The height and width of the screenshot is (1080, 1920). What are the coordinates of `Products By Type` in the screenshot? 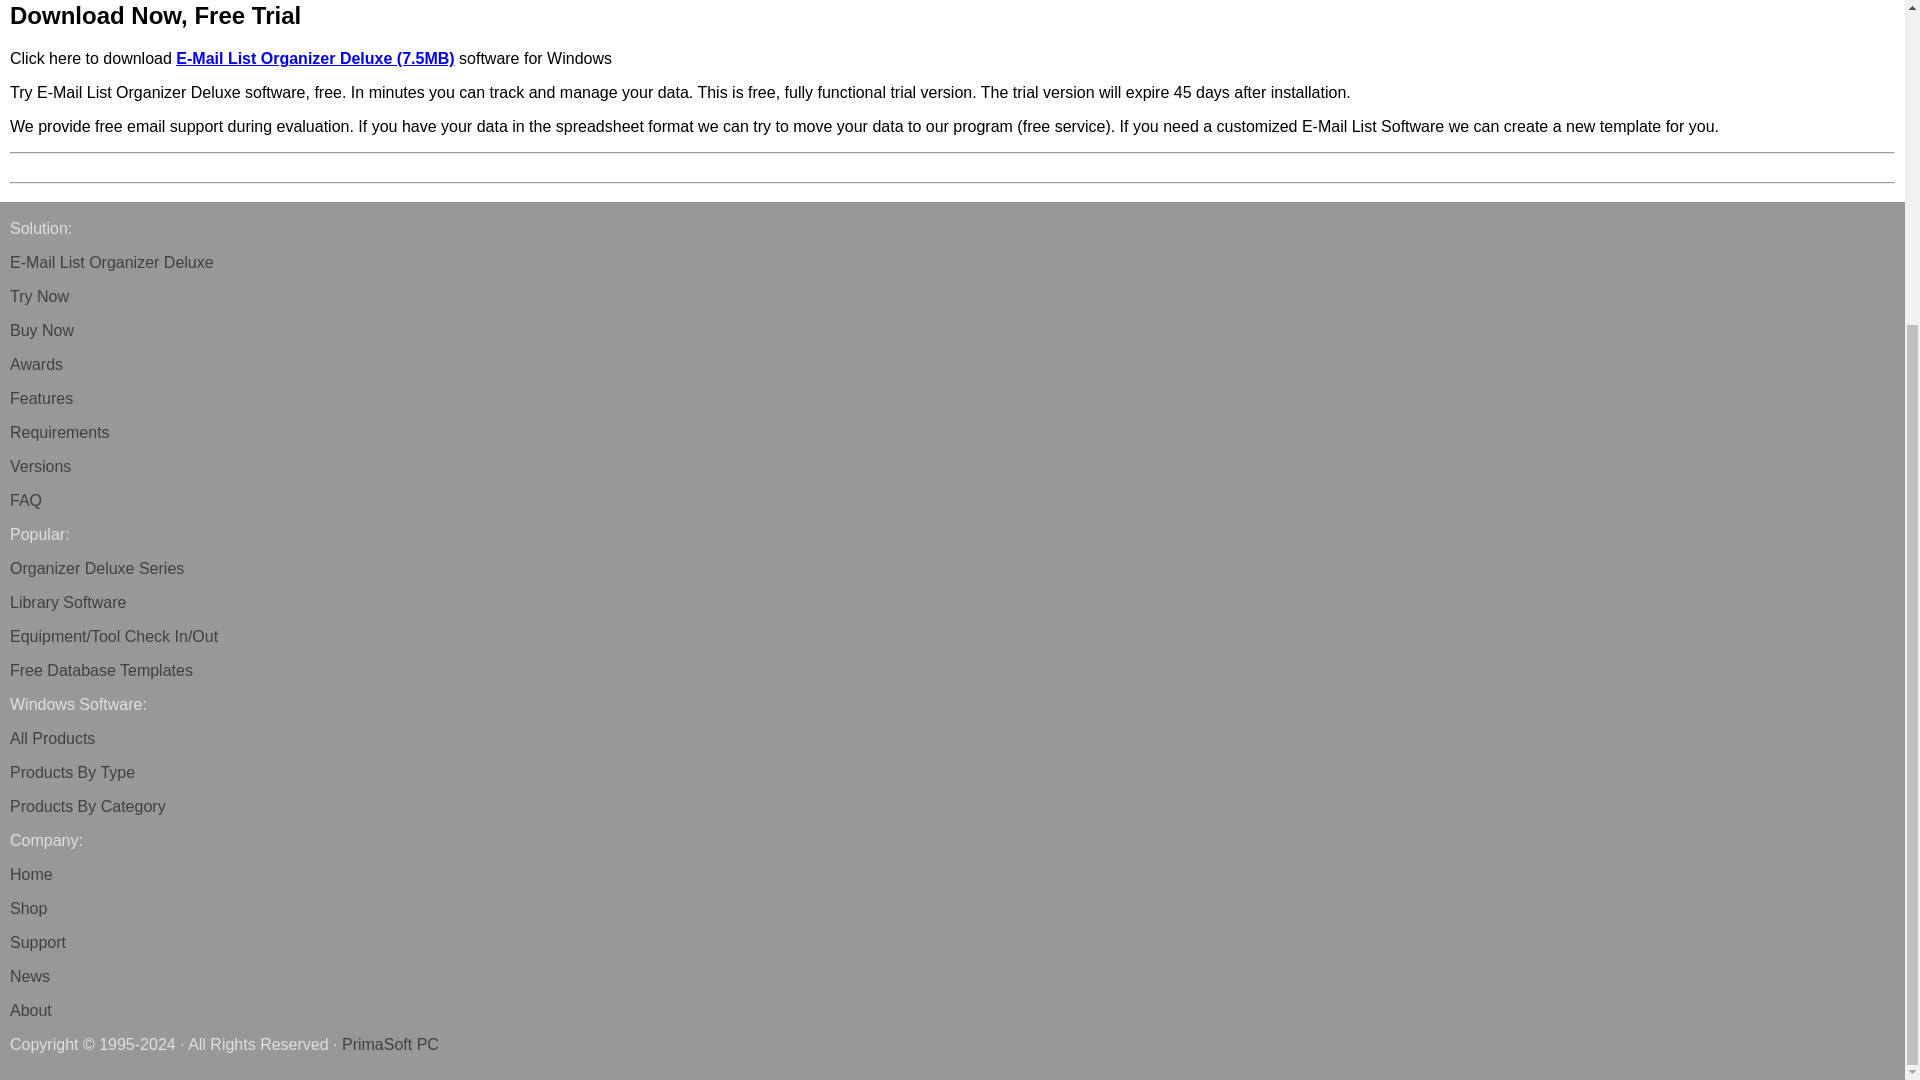 It's located at (72, 772).